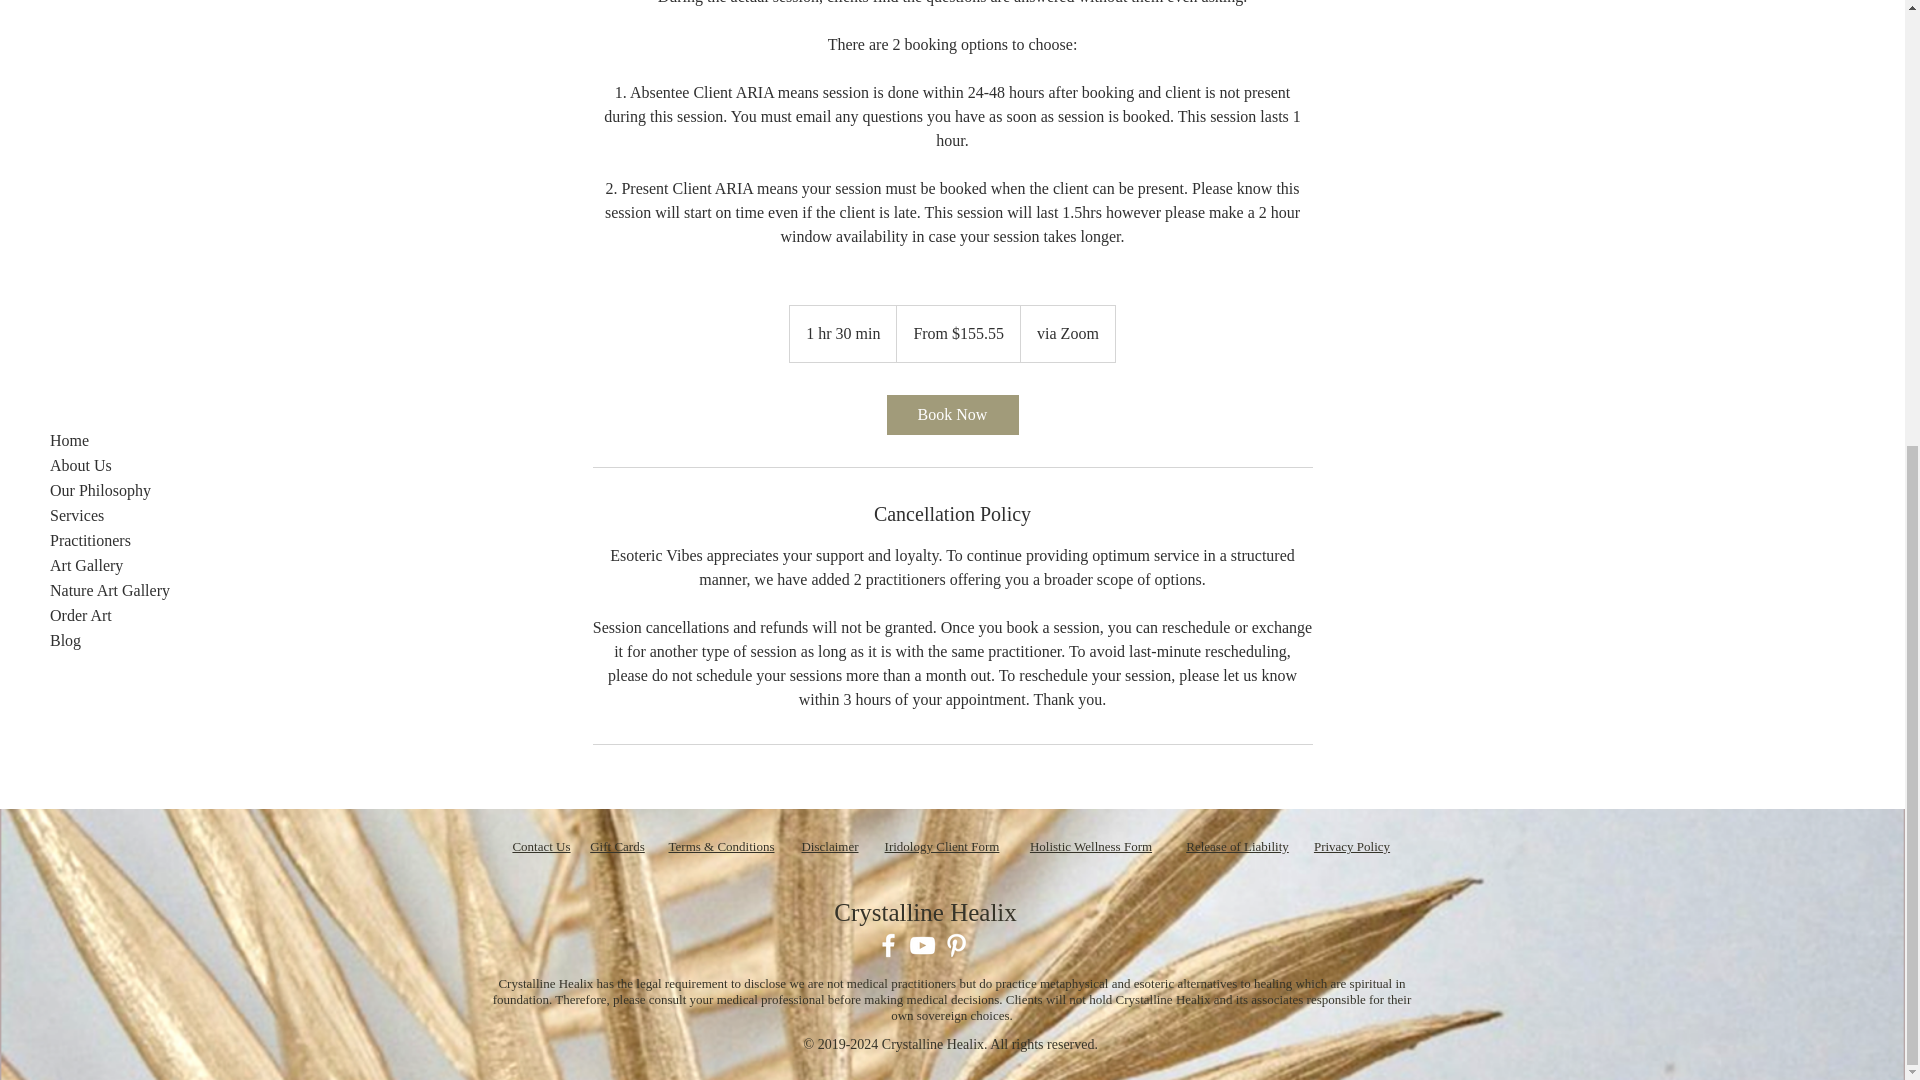  What do you see at coordinates (951, 415) in the screenshot?
I see `Book Now` at bounding box center [951, 415].